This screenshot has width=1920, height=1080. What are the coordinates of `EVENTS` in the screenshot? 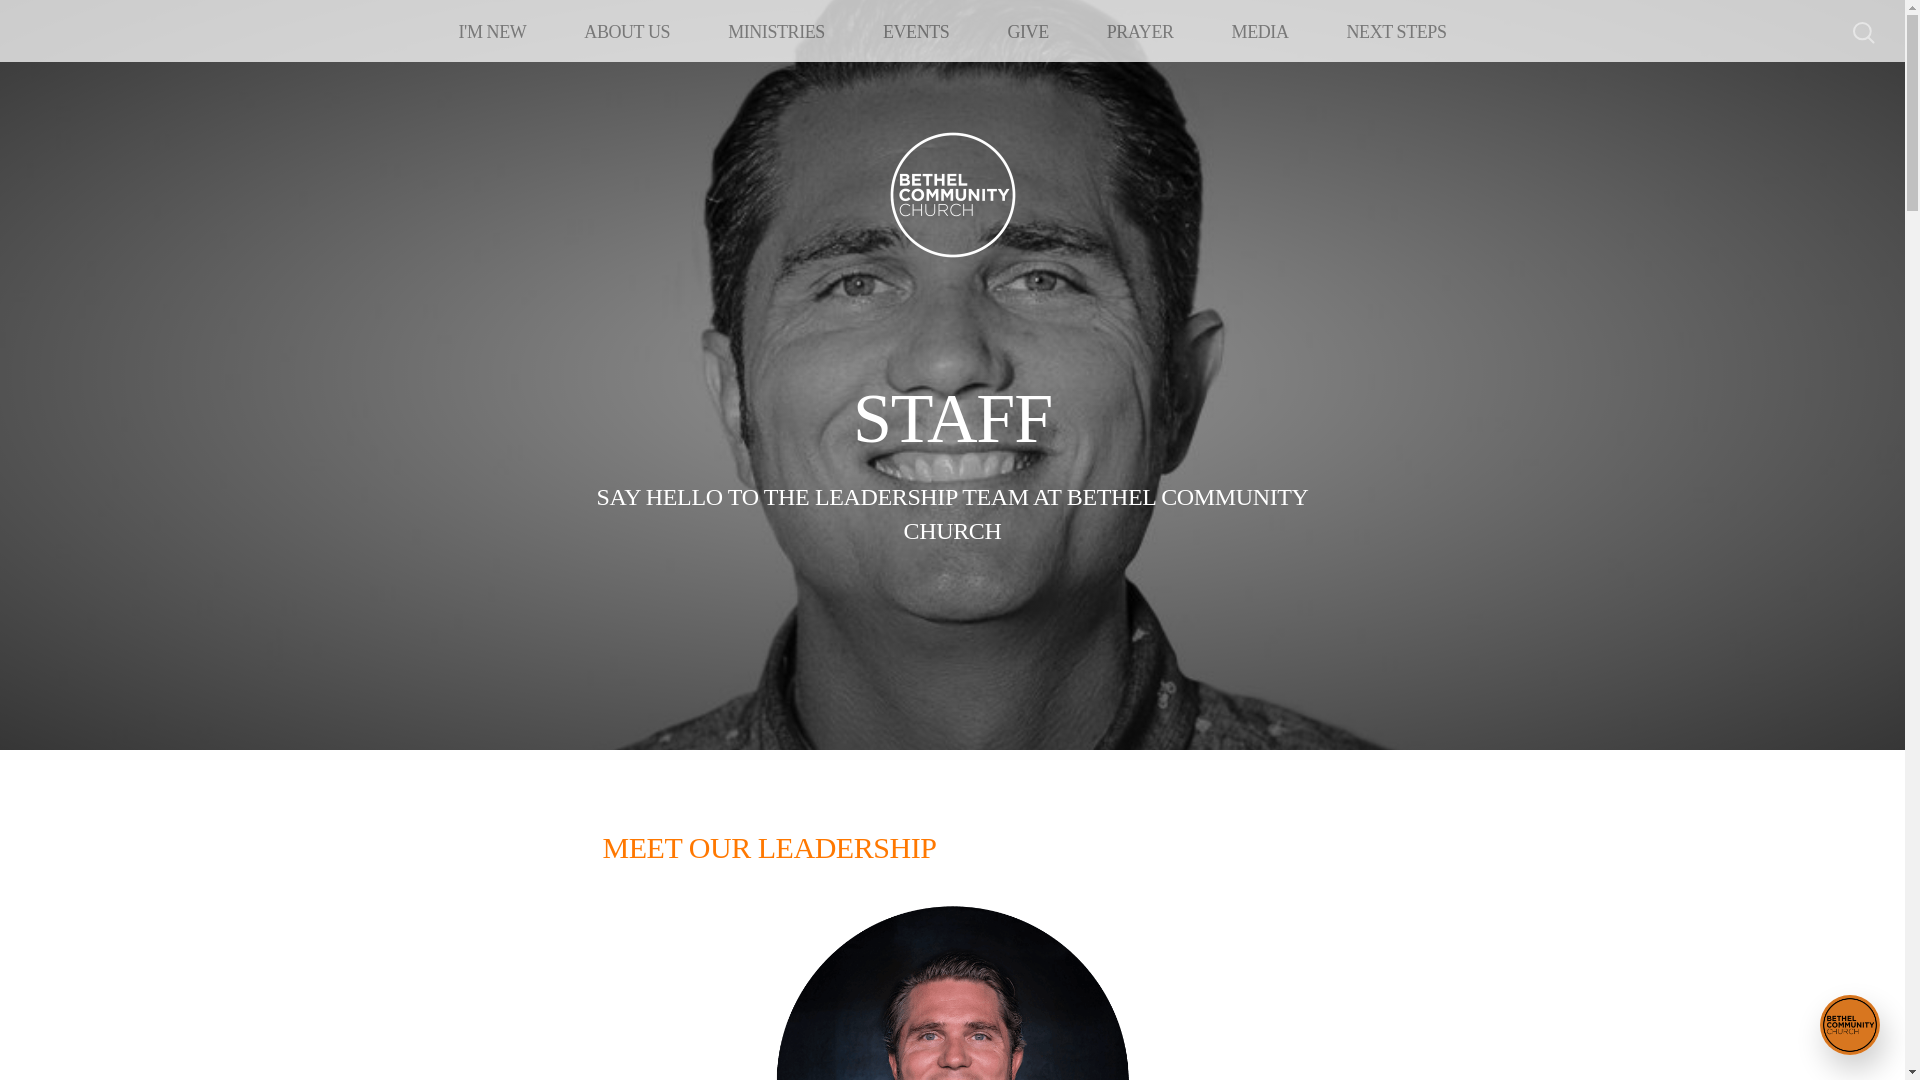 It's located at (916, 31).